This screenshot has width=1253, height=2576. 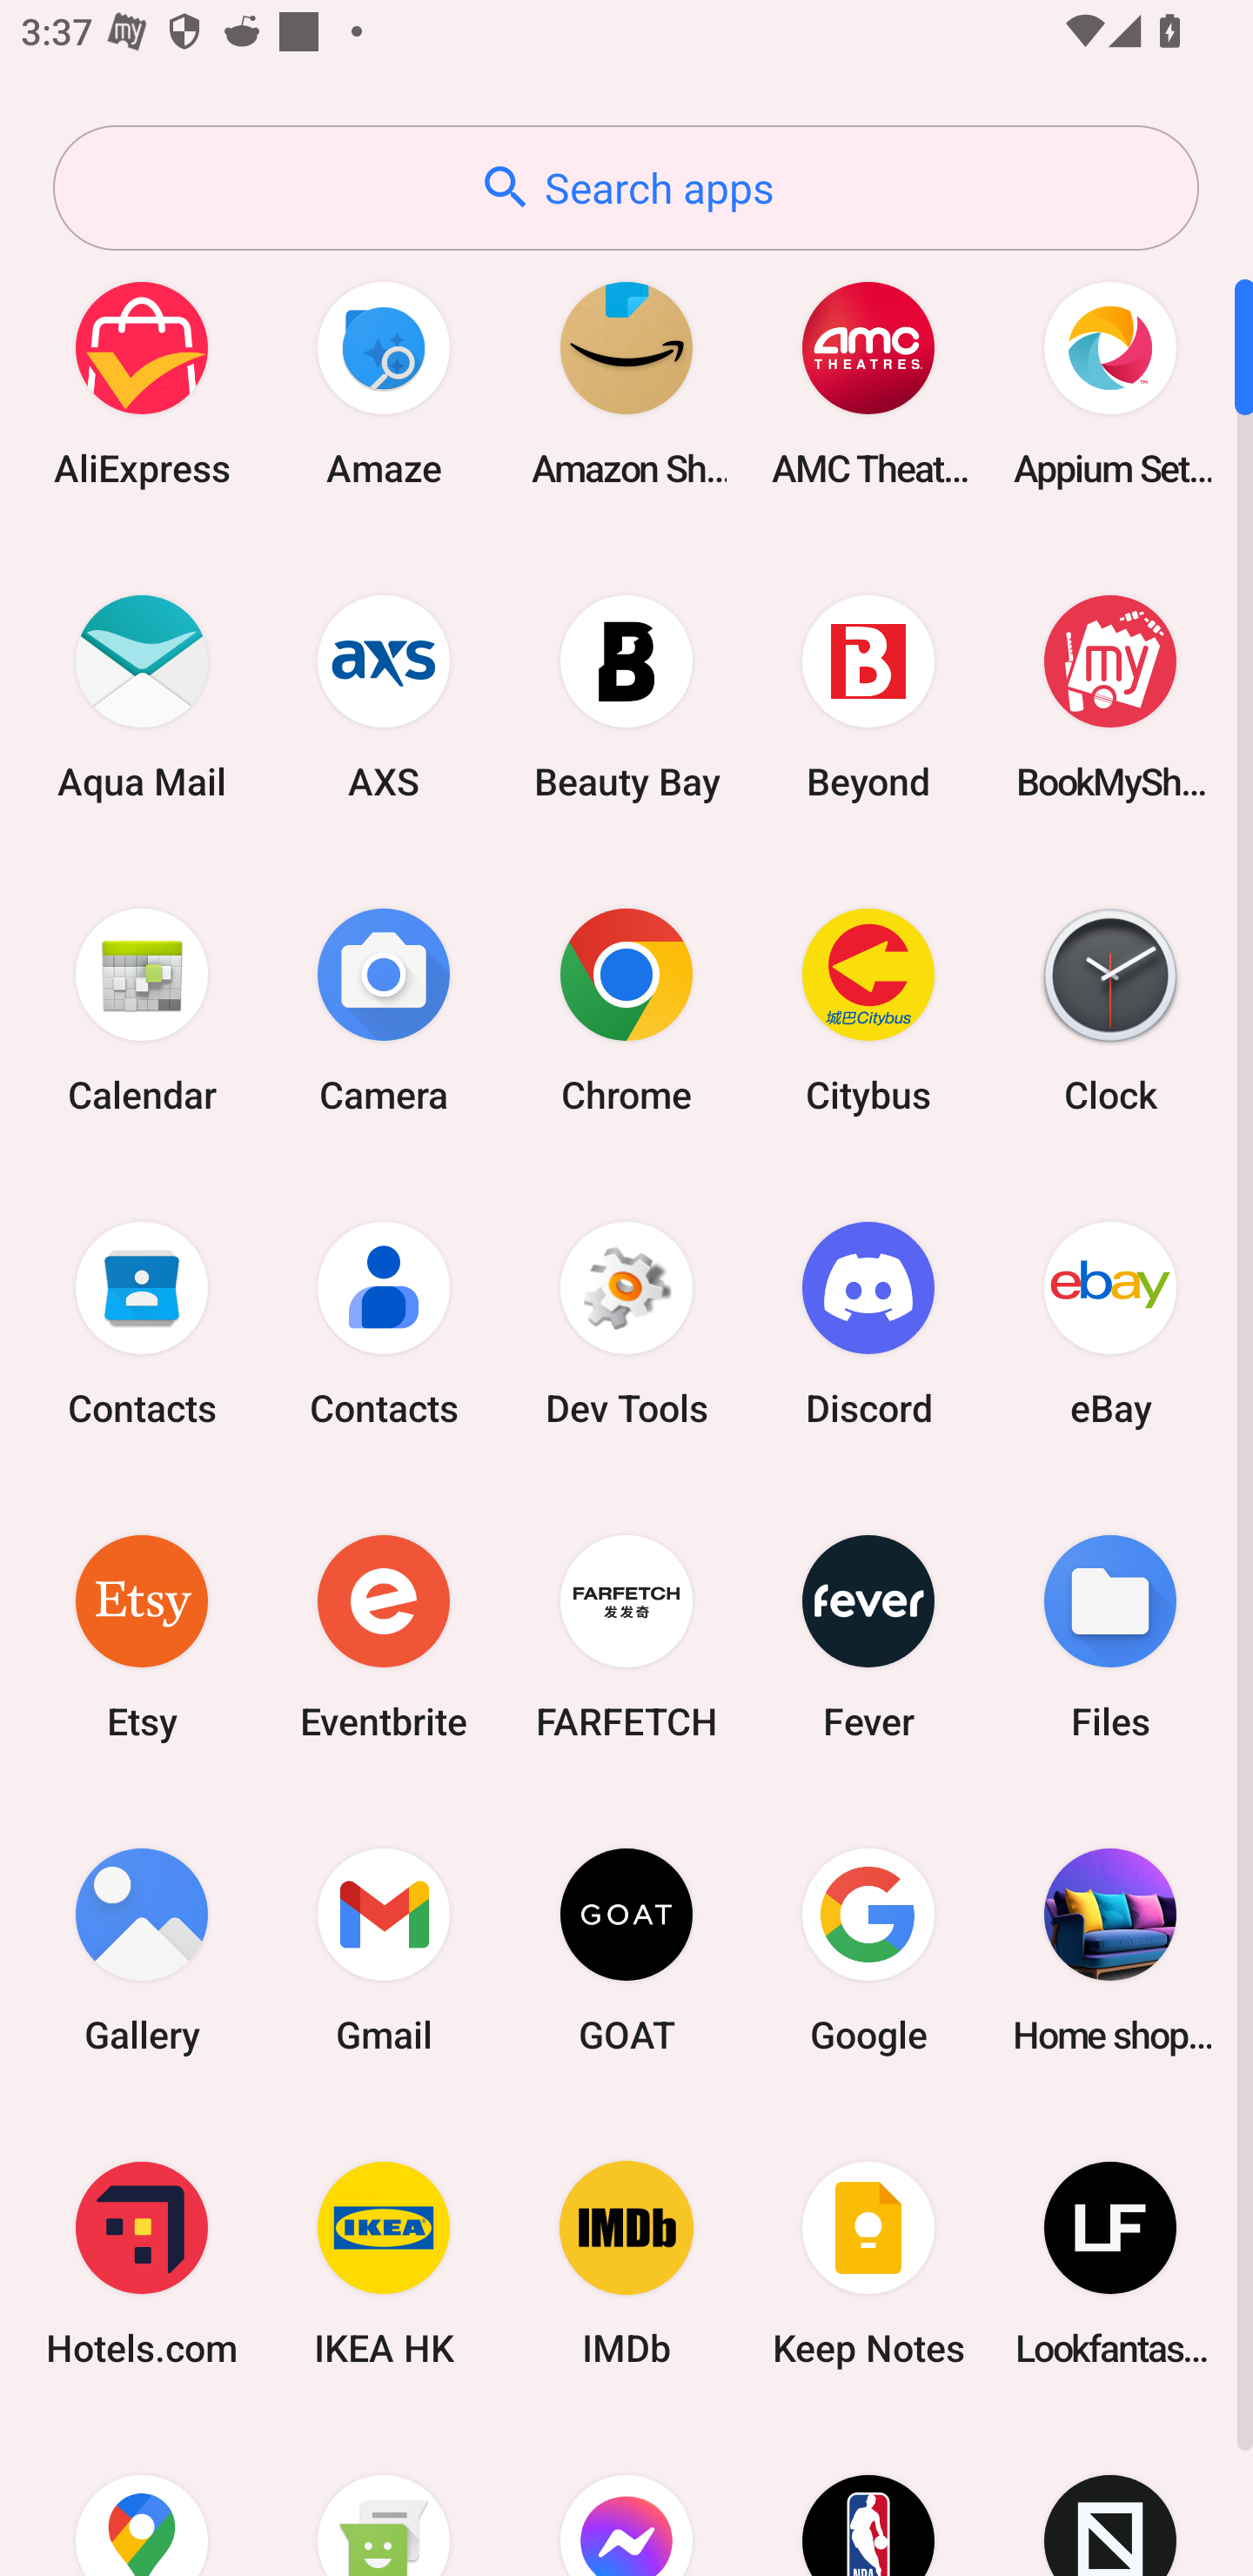 I want to click on AliExpress, so click(x=142, y=383).